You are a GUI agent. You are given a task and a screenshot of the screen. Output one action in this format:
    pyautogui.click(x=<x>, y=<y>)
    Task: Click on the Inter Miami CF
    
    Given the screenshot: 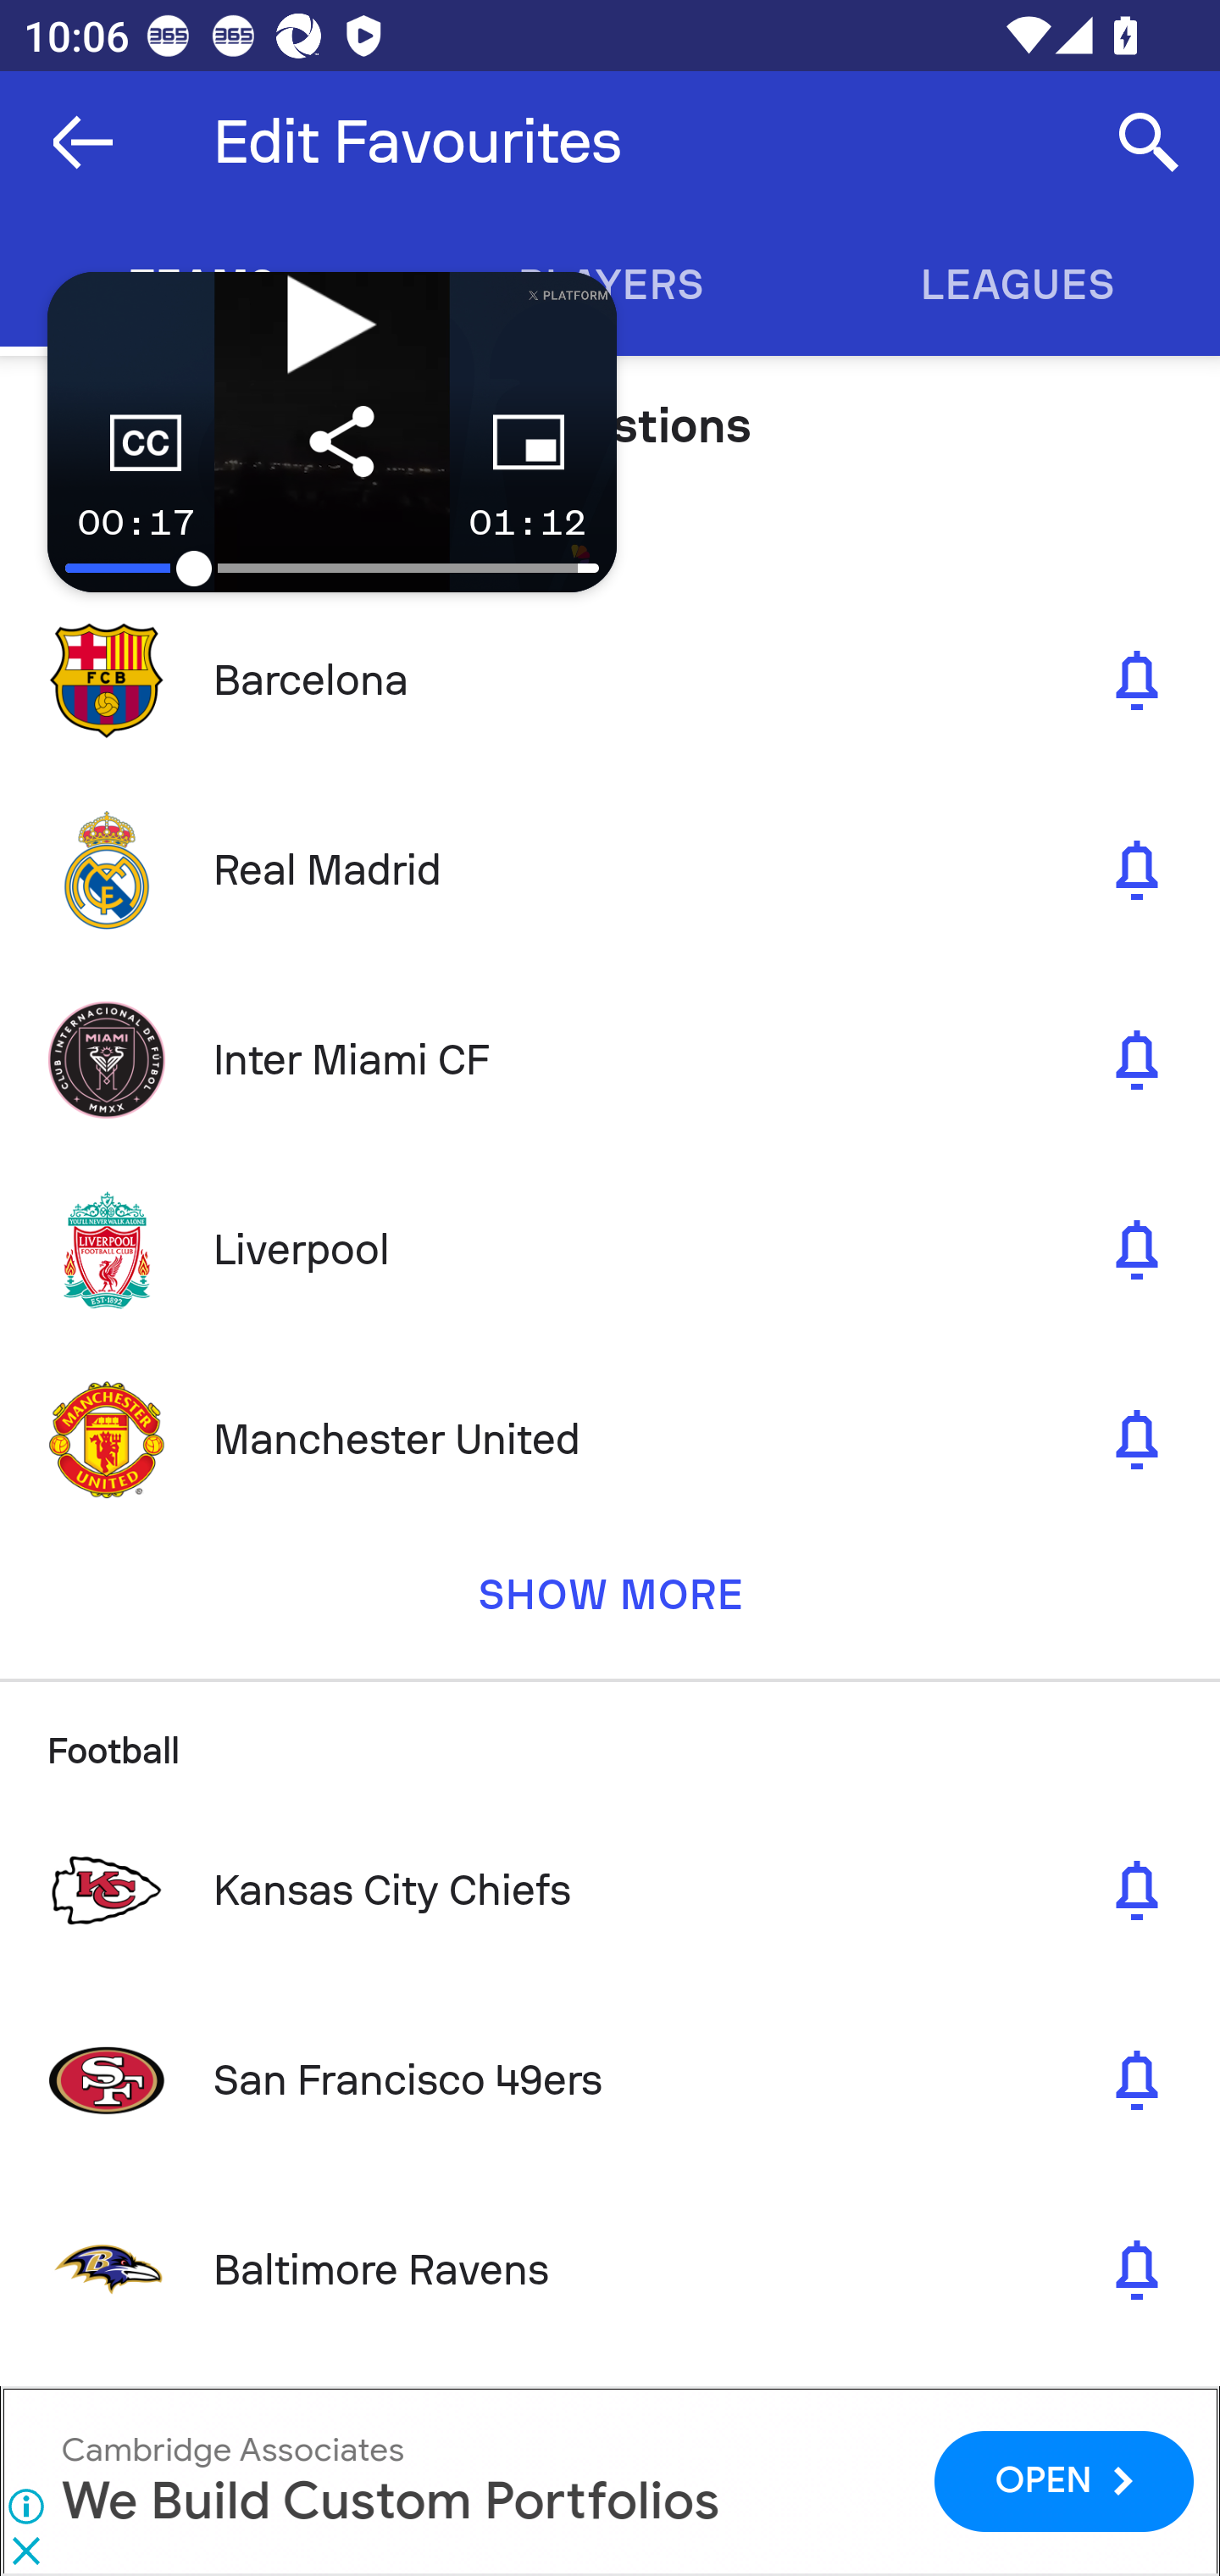 What is the action you would take?
    pyautogui.click(x=610, y=1059)
    